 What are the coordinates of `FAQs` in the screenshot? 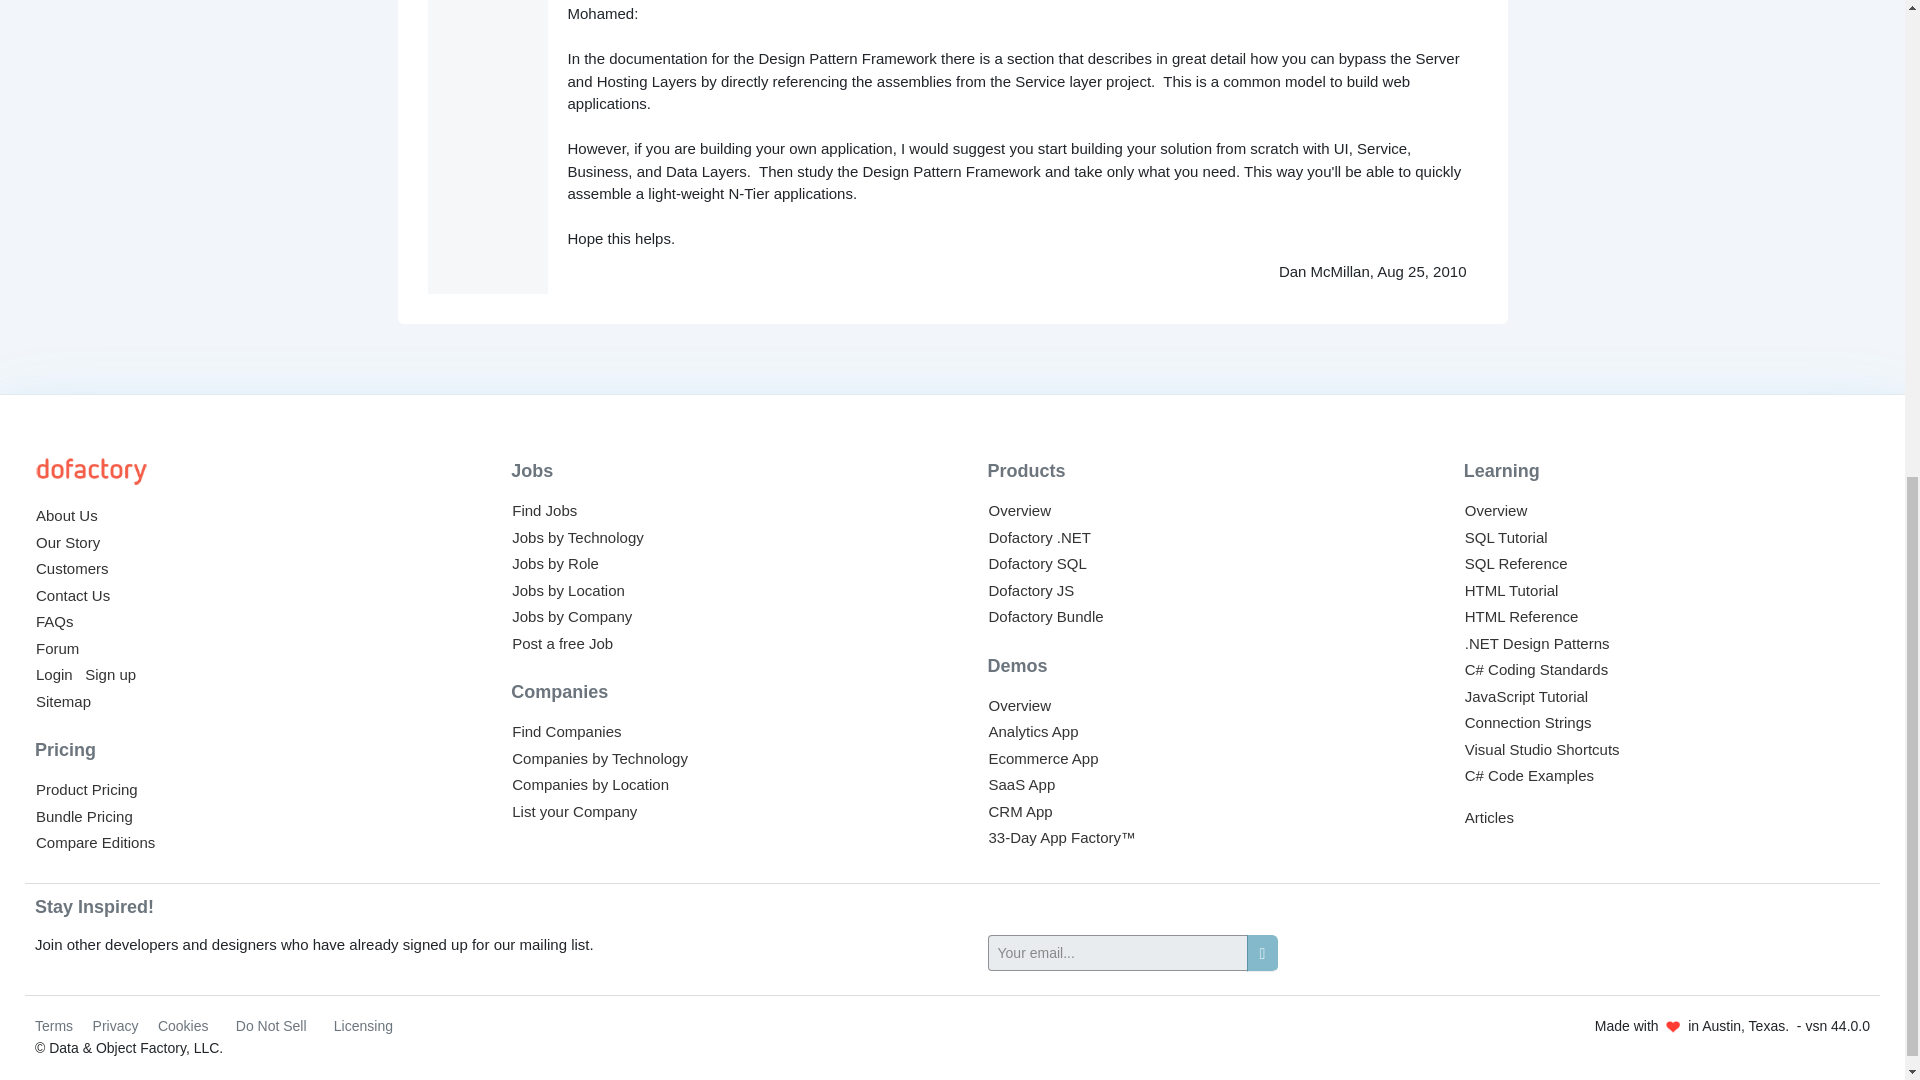 It's located at (55, 621).